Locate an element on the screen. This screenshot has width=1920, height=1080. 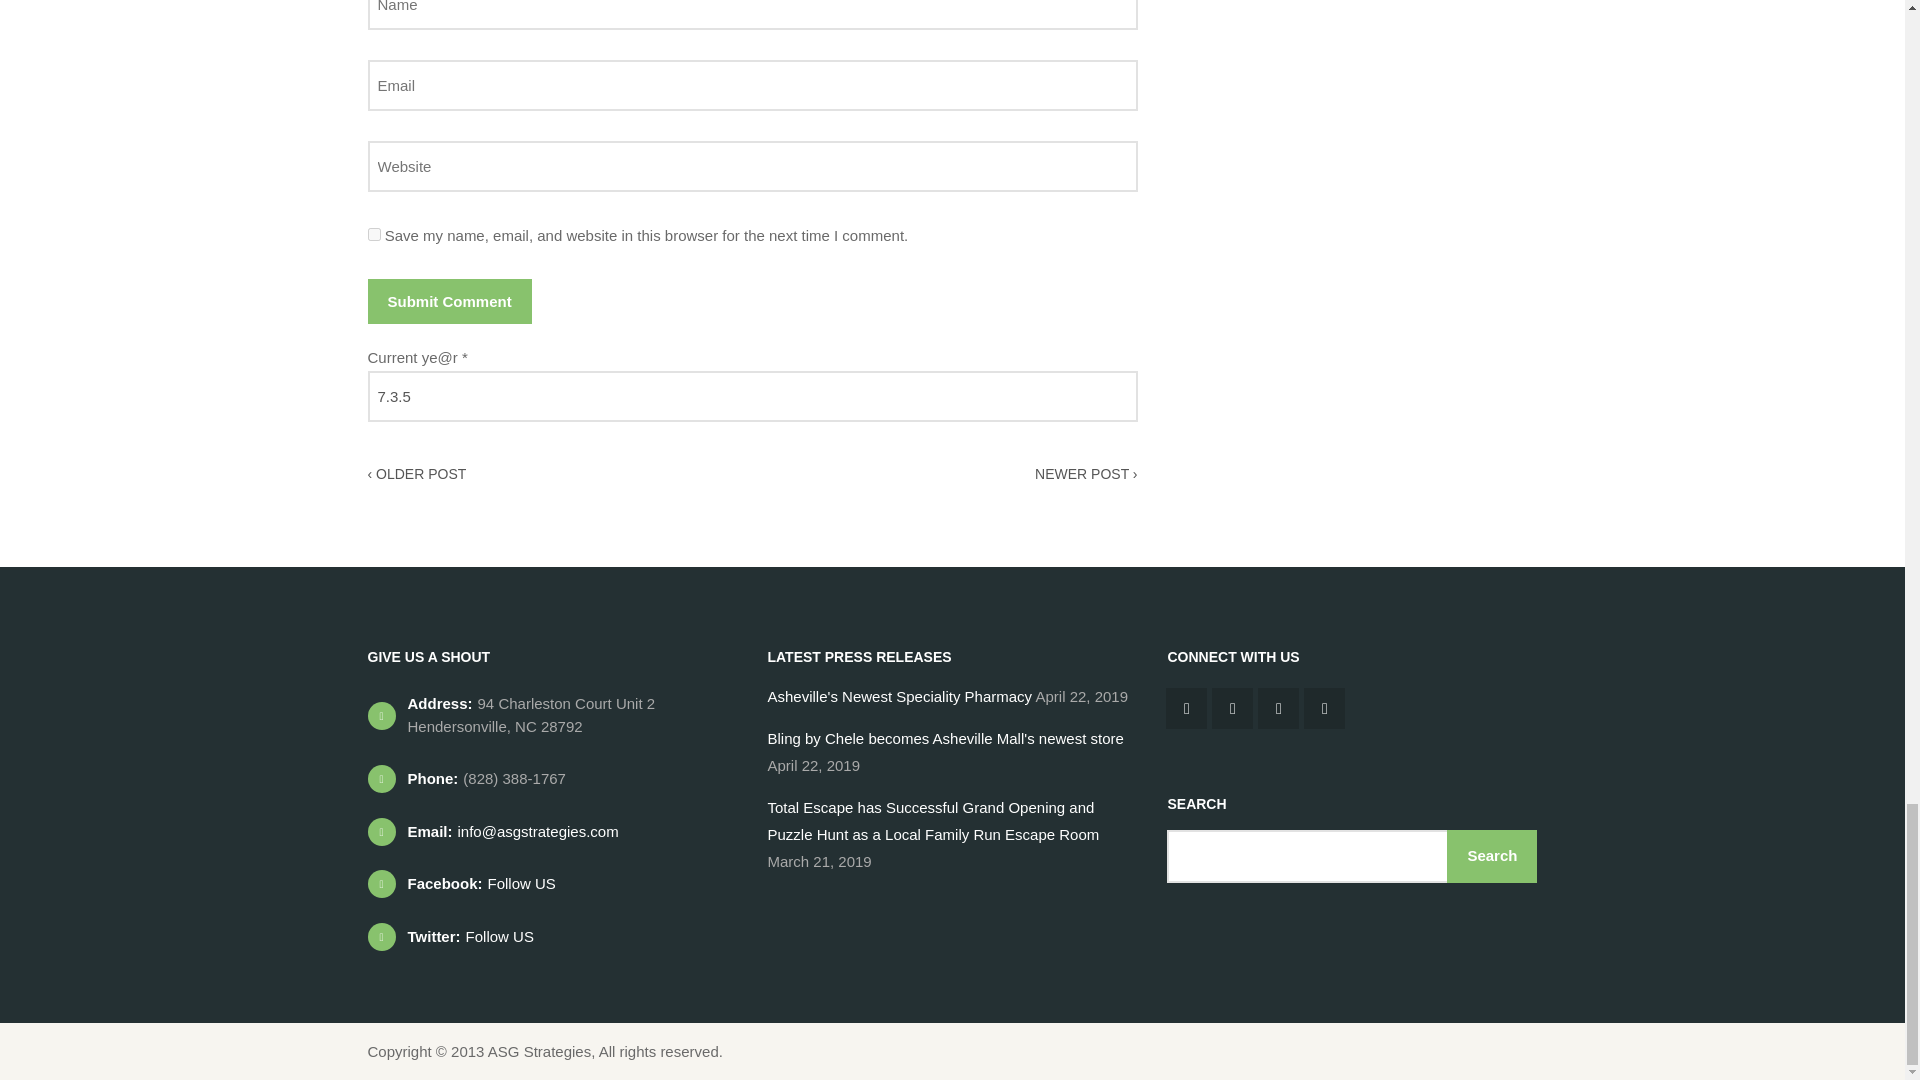
Search is located at coordinates (1492, 856).